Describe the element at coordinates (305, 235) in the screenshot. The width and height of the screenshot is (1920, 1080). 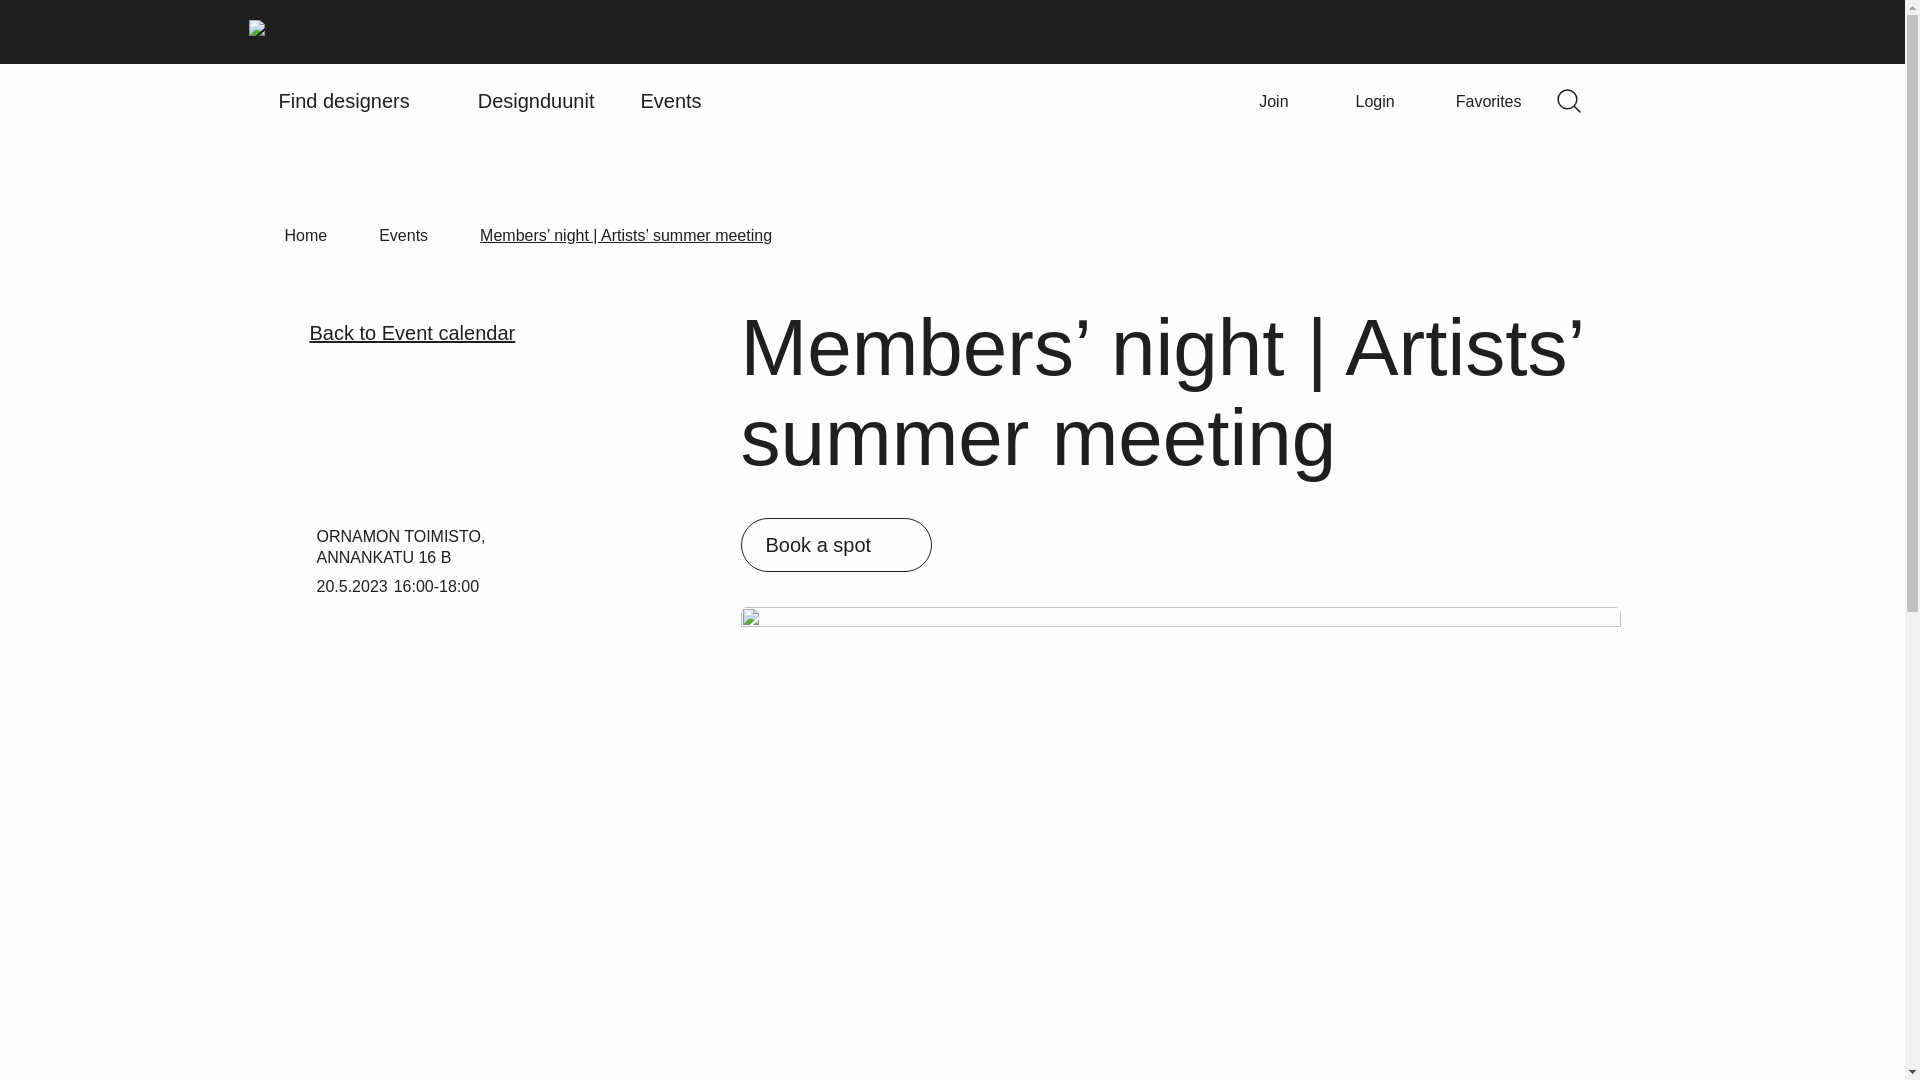
I see `Home` at that location.